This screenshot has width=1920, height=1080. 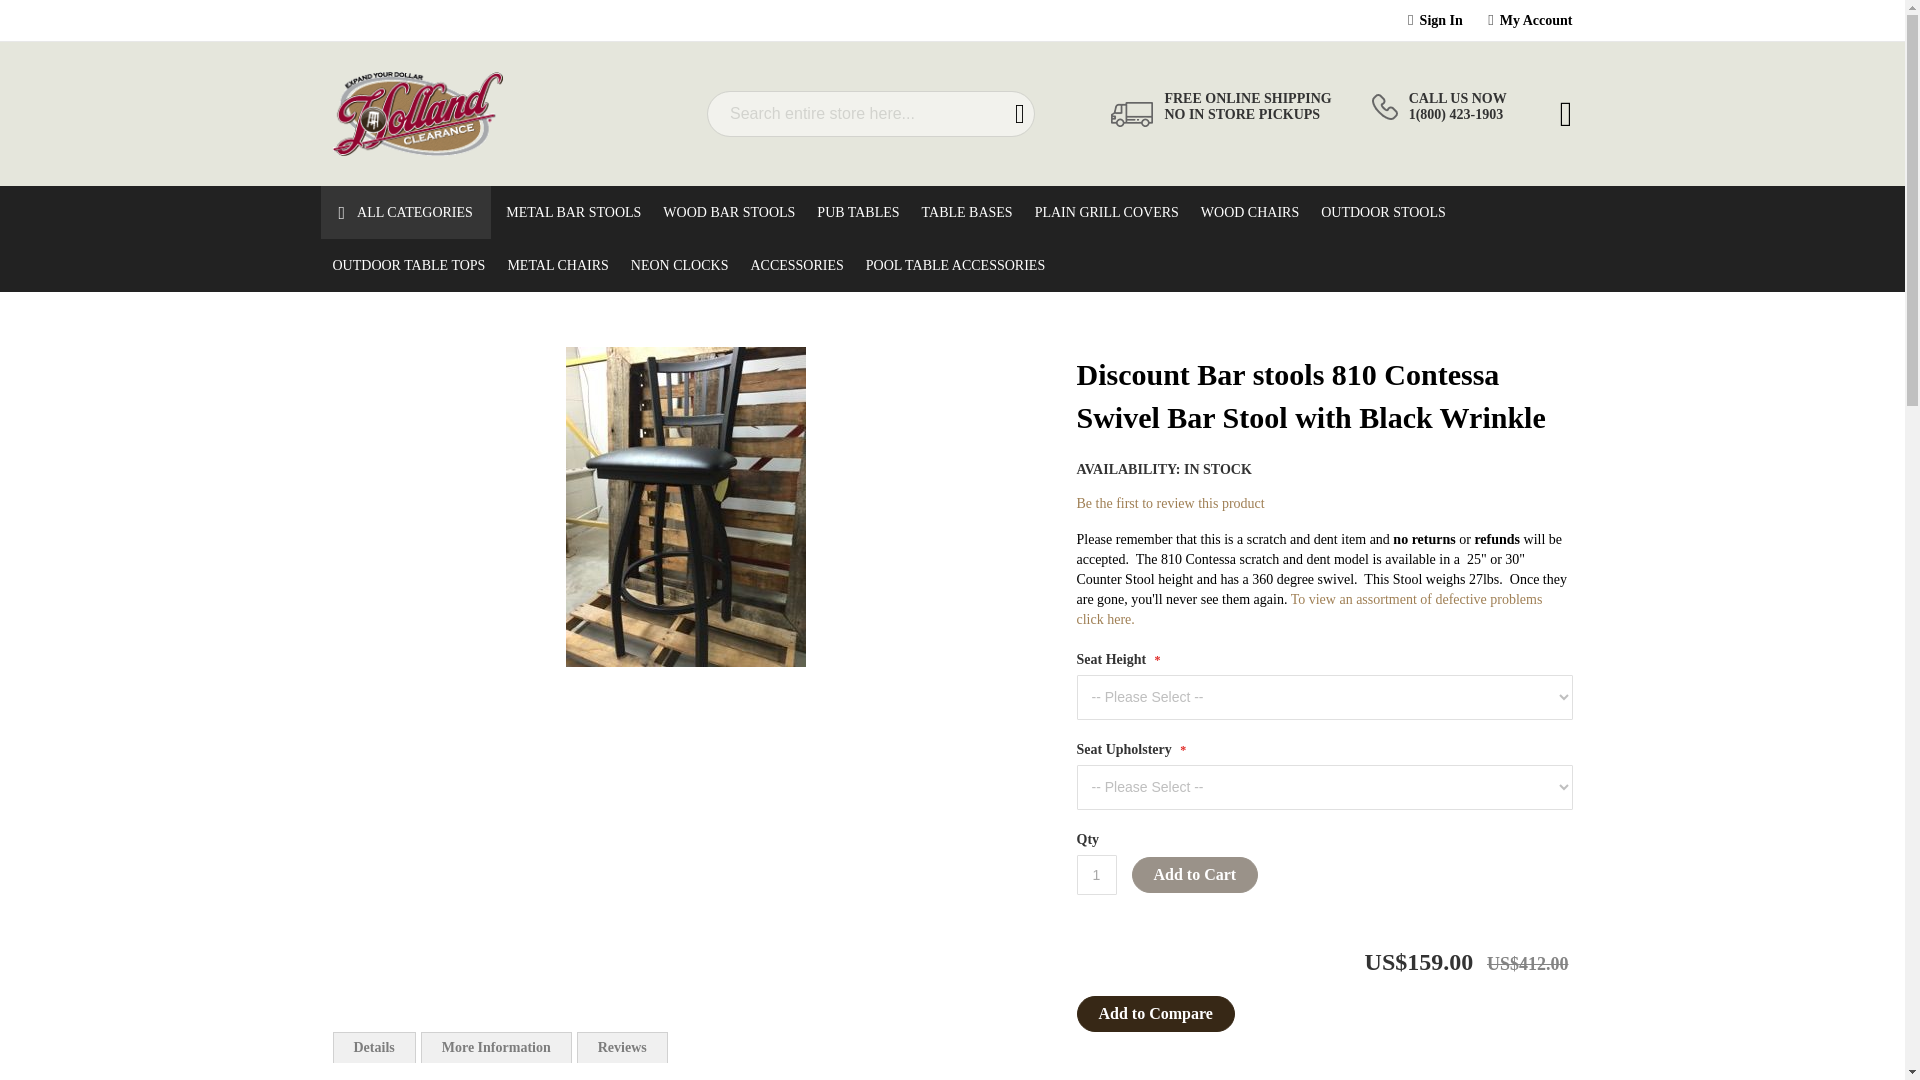 What do you see at coordinates (408, 212) in the screenshot?
I see `ALL CATEGORIES` at bounding box center [408, 212].